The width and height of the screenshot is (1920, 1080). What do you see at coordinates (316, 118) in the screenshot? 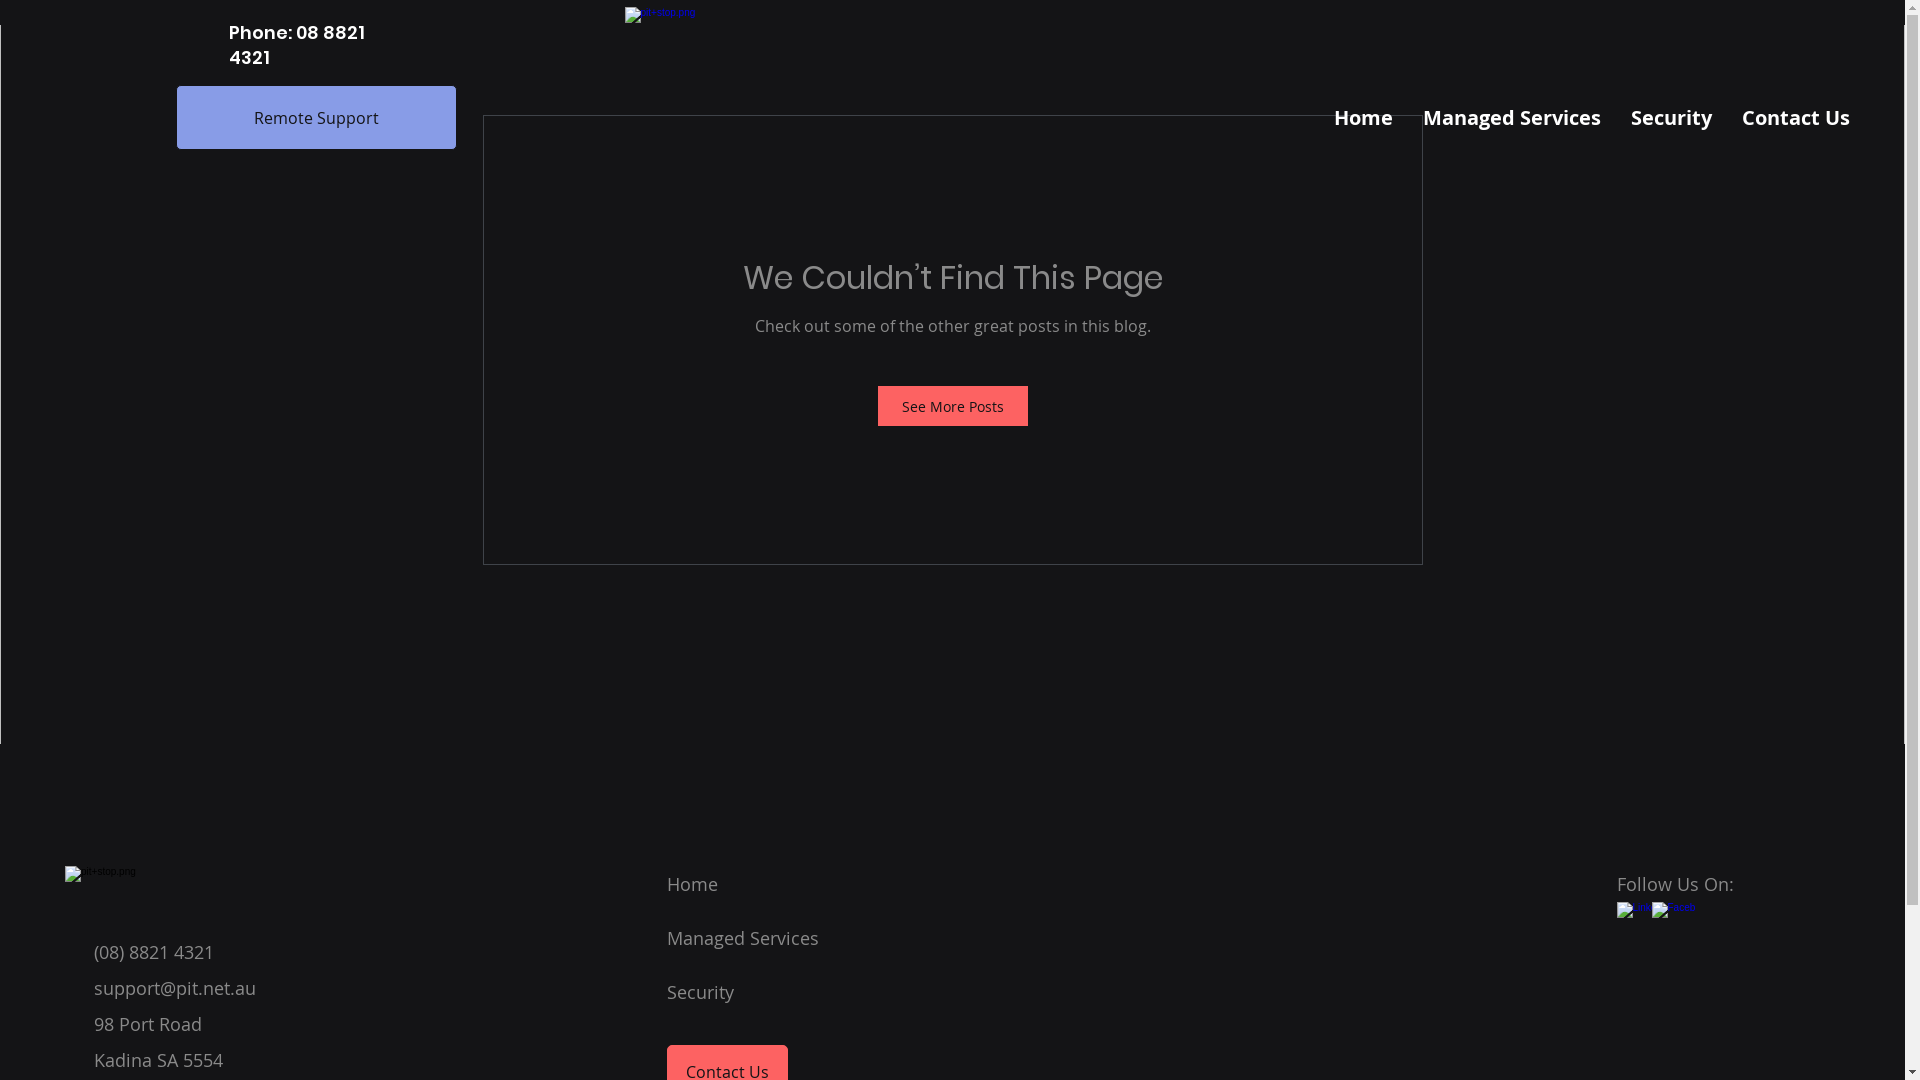
I see `Remote Support` at bounding box center [316, 118].